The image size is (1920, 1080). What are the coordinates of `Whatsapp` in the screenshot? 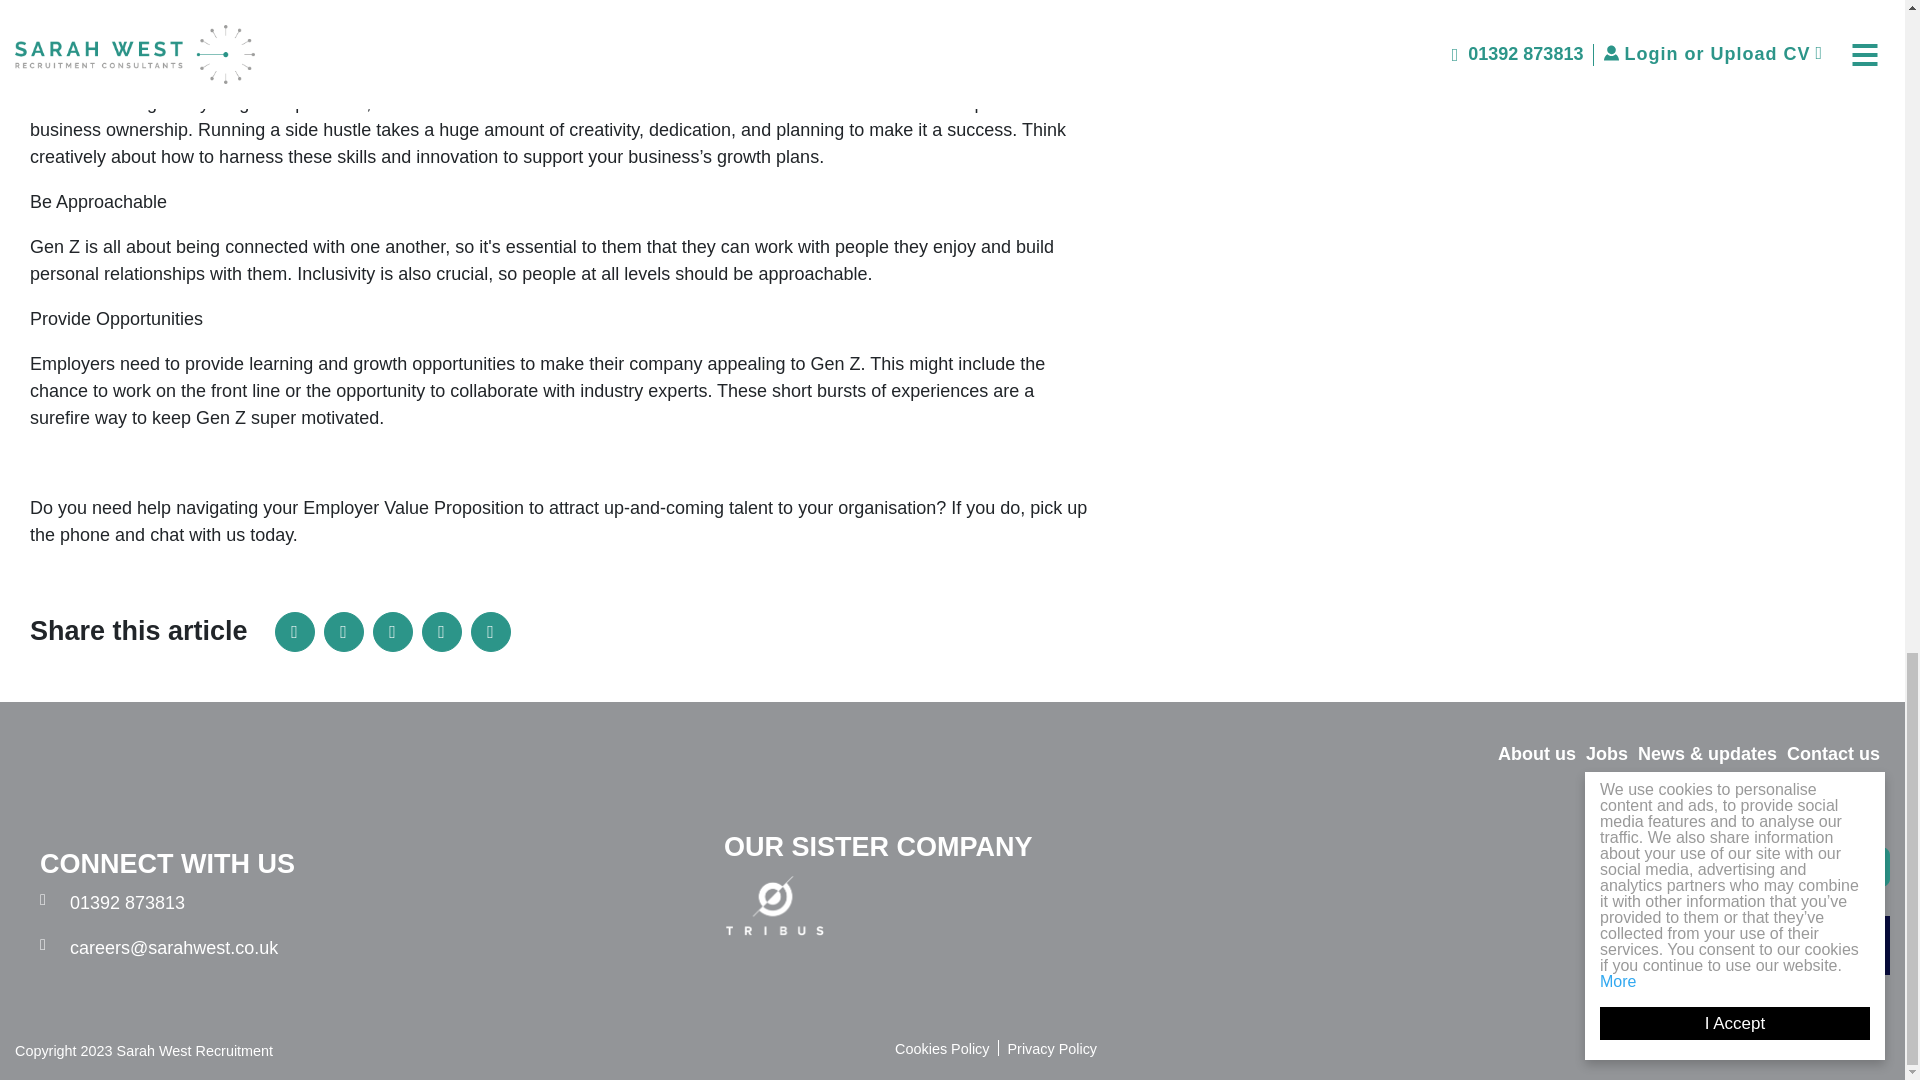 It's located at (490, 632).